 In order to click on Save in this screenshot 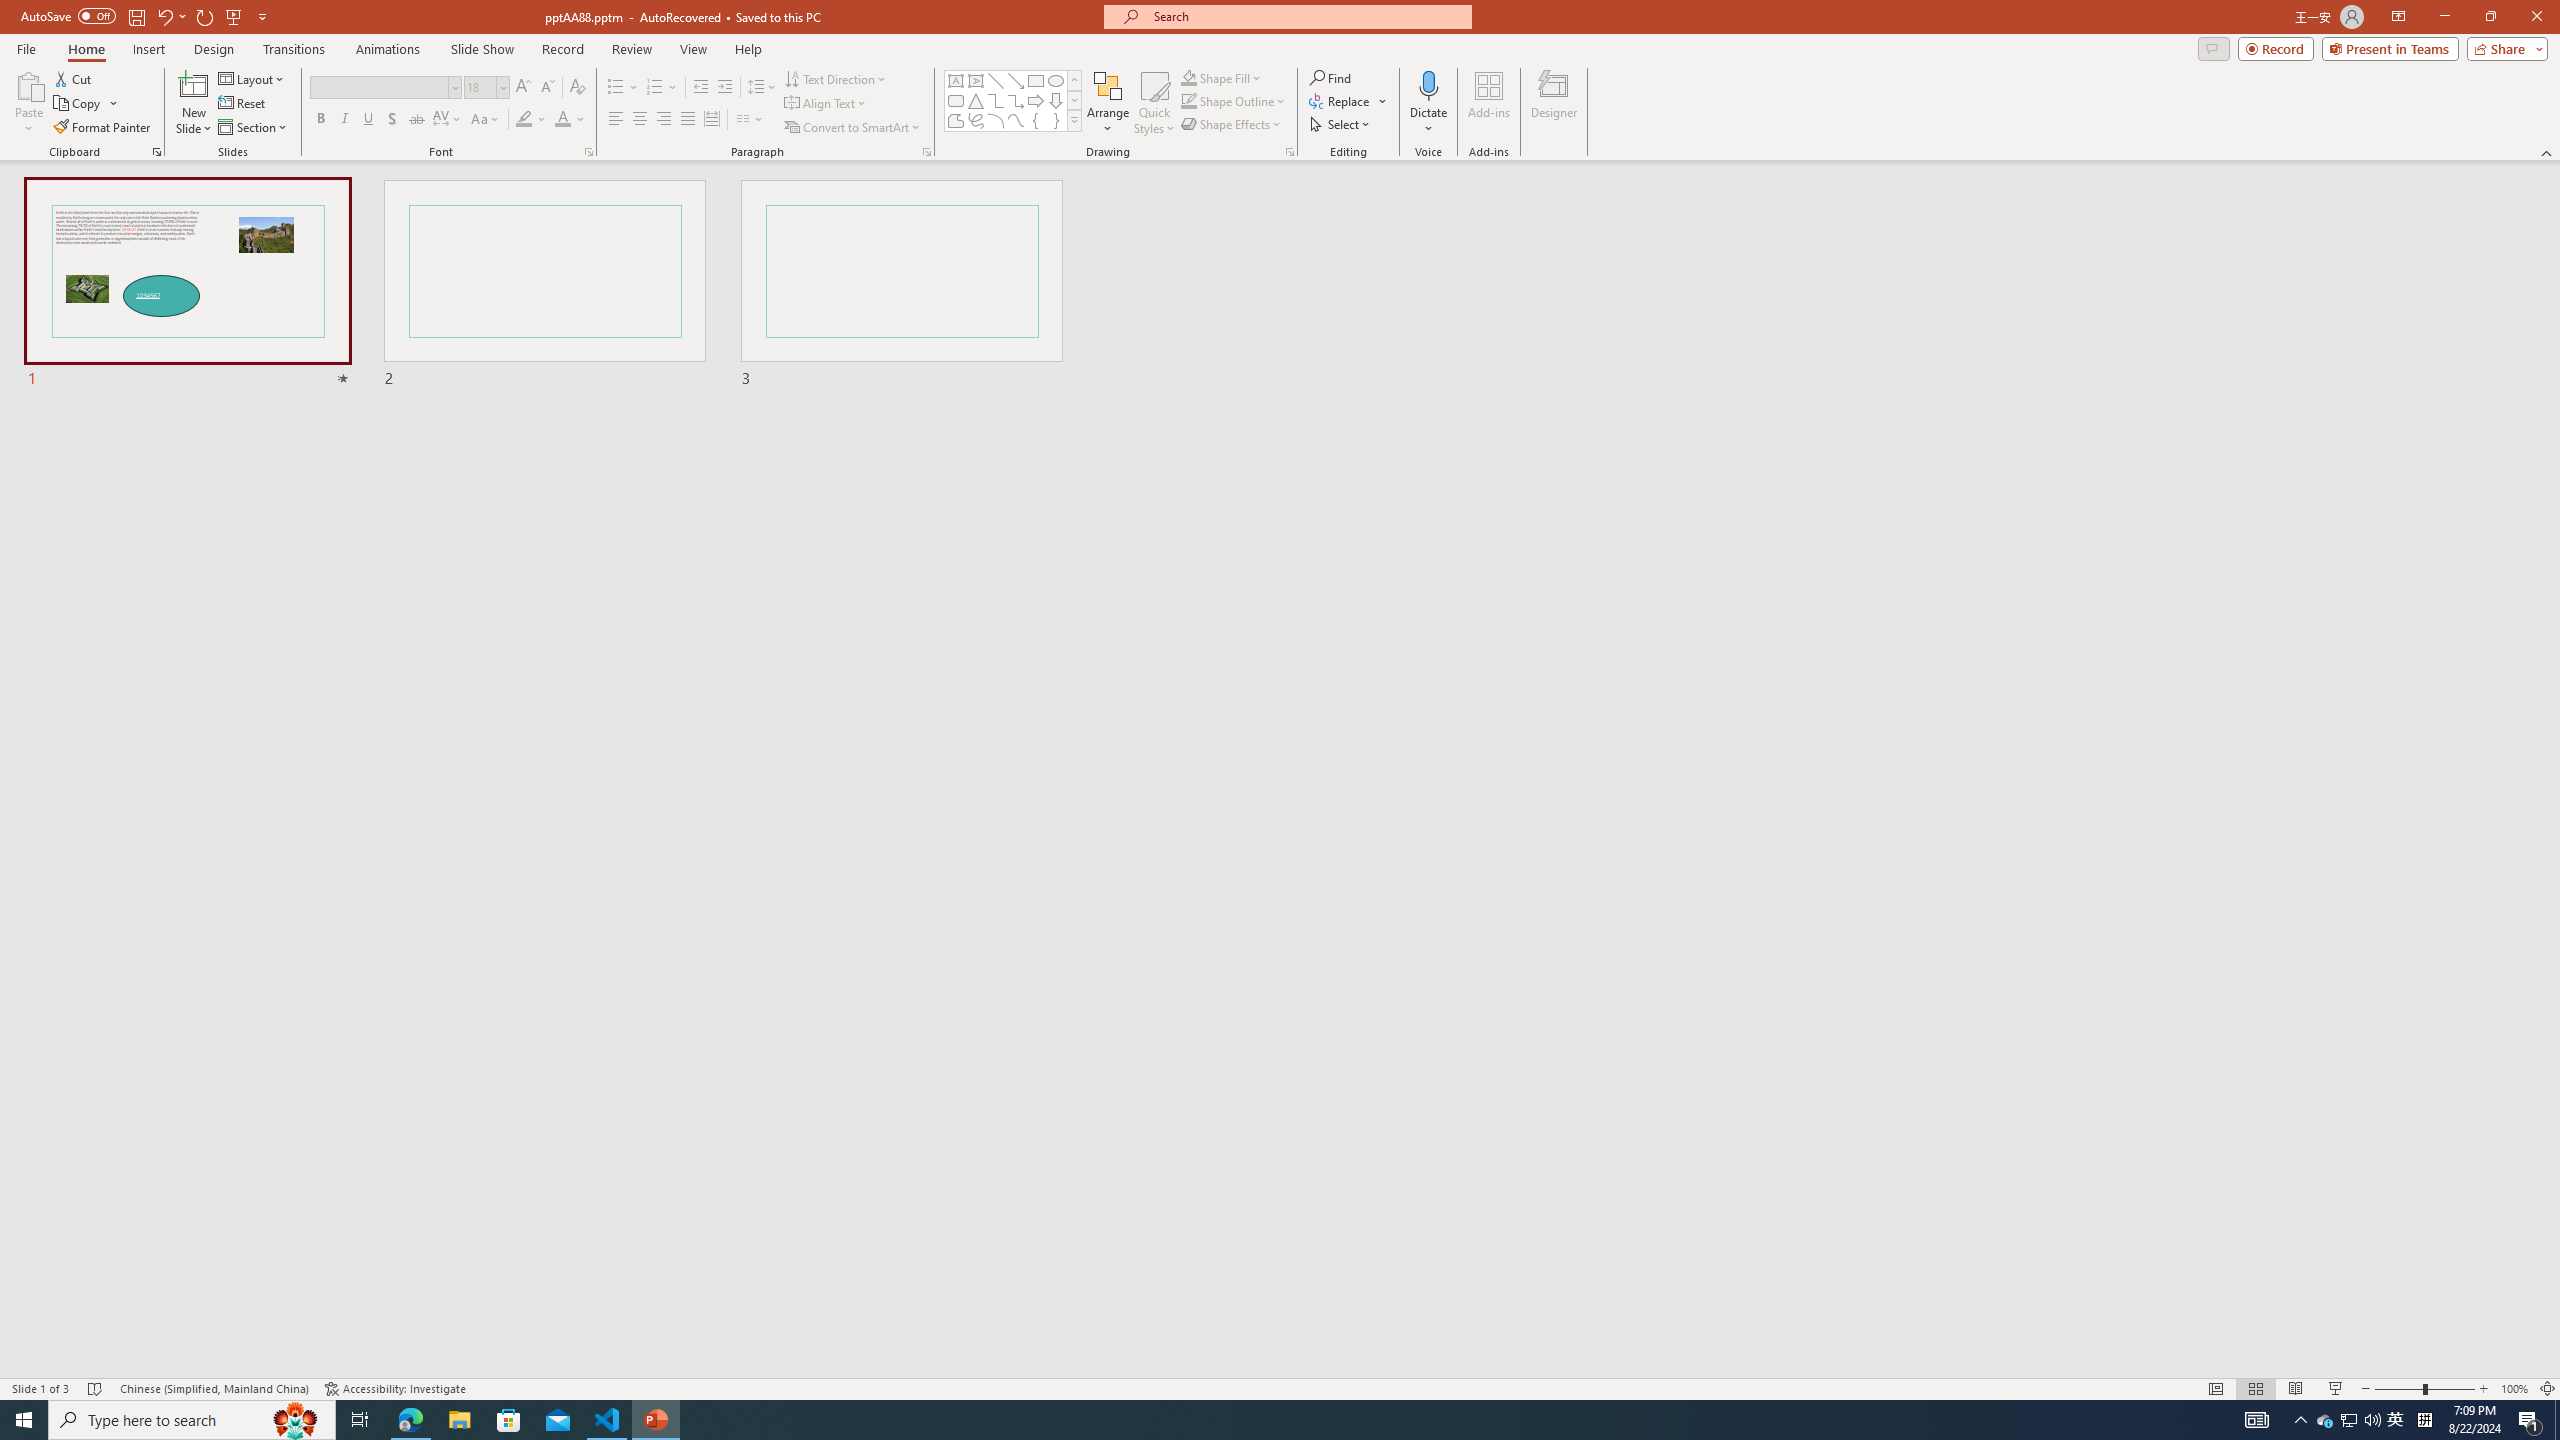, I will do `click(136, 16)`.